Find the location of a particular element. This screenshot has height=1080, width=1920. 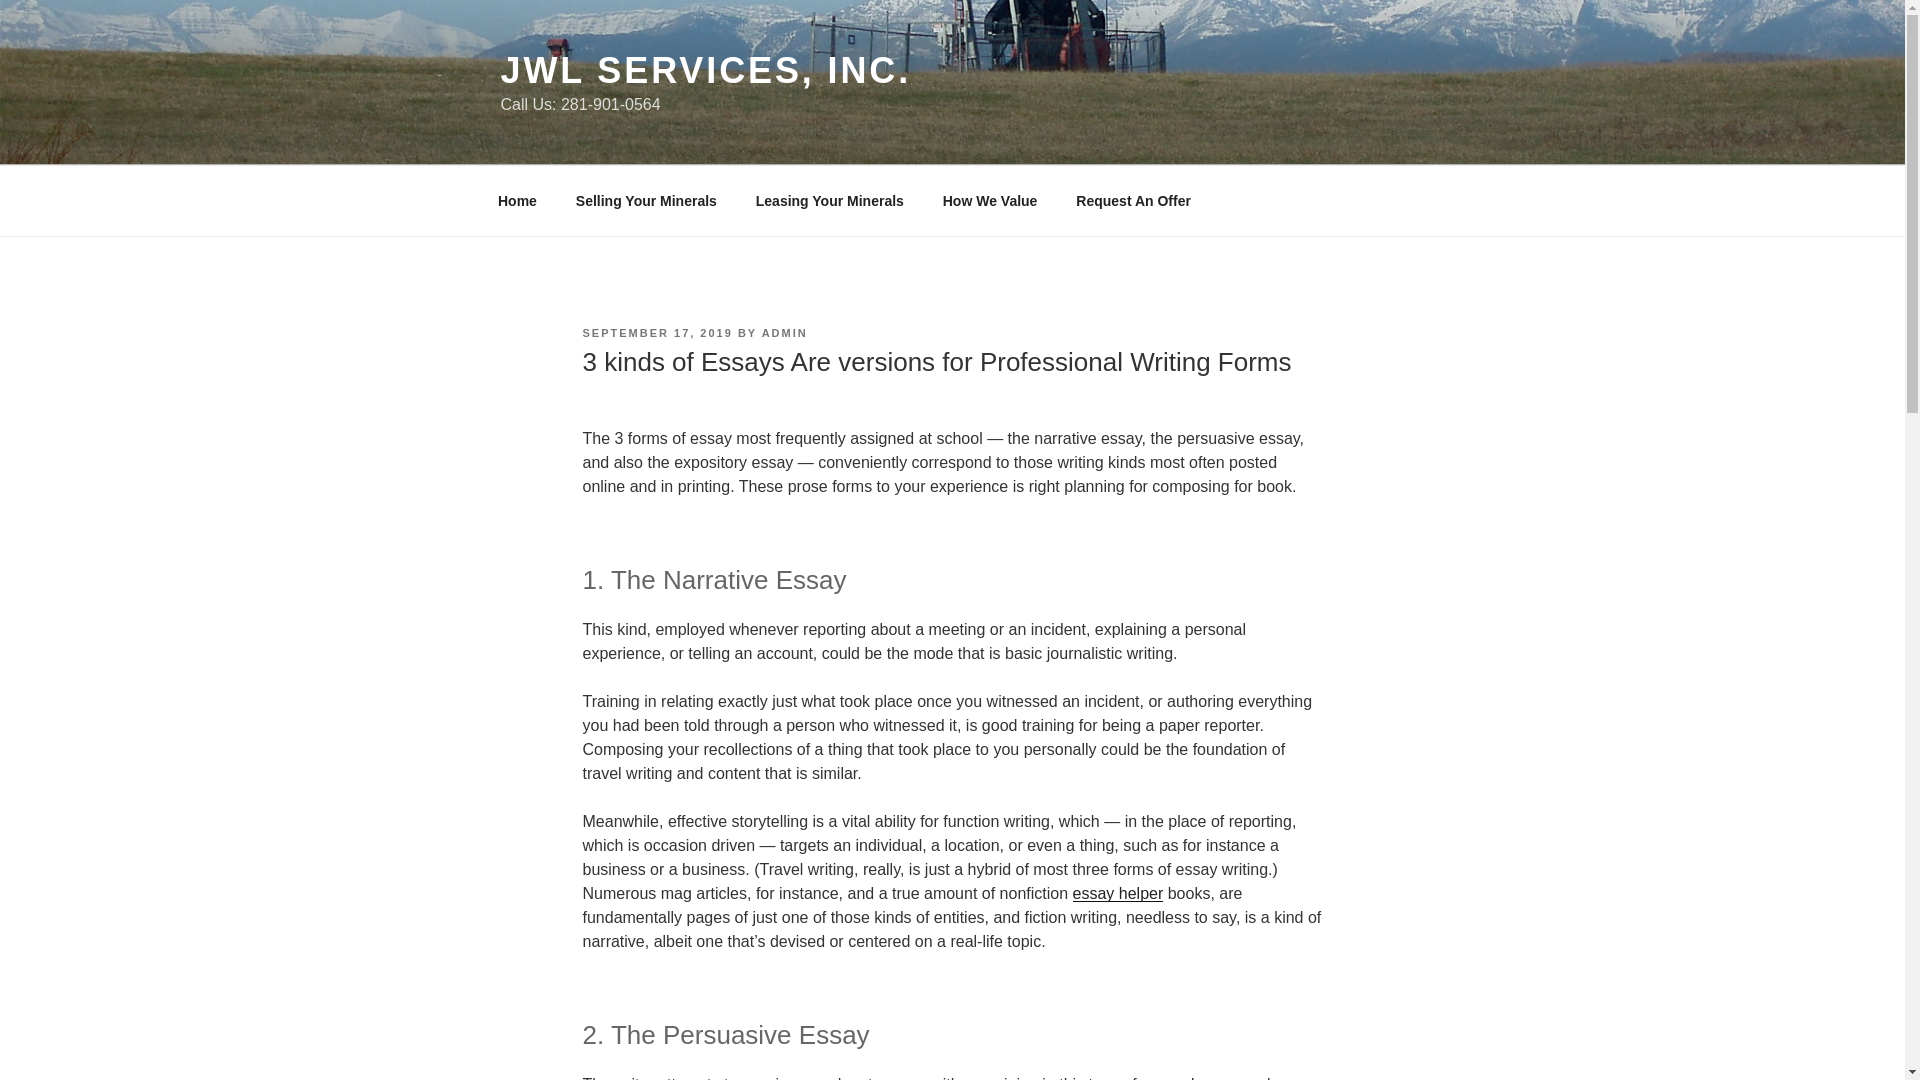

Home is located at coordinates (517, 200).